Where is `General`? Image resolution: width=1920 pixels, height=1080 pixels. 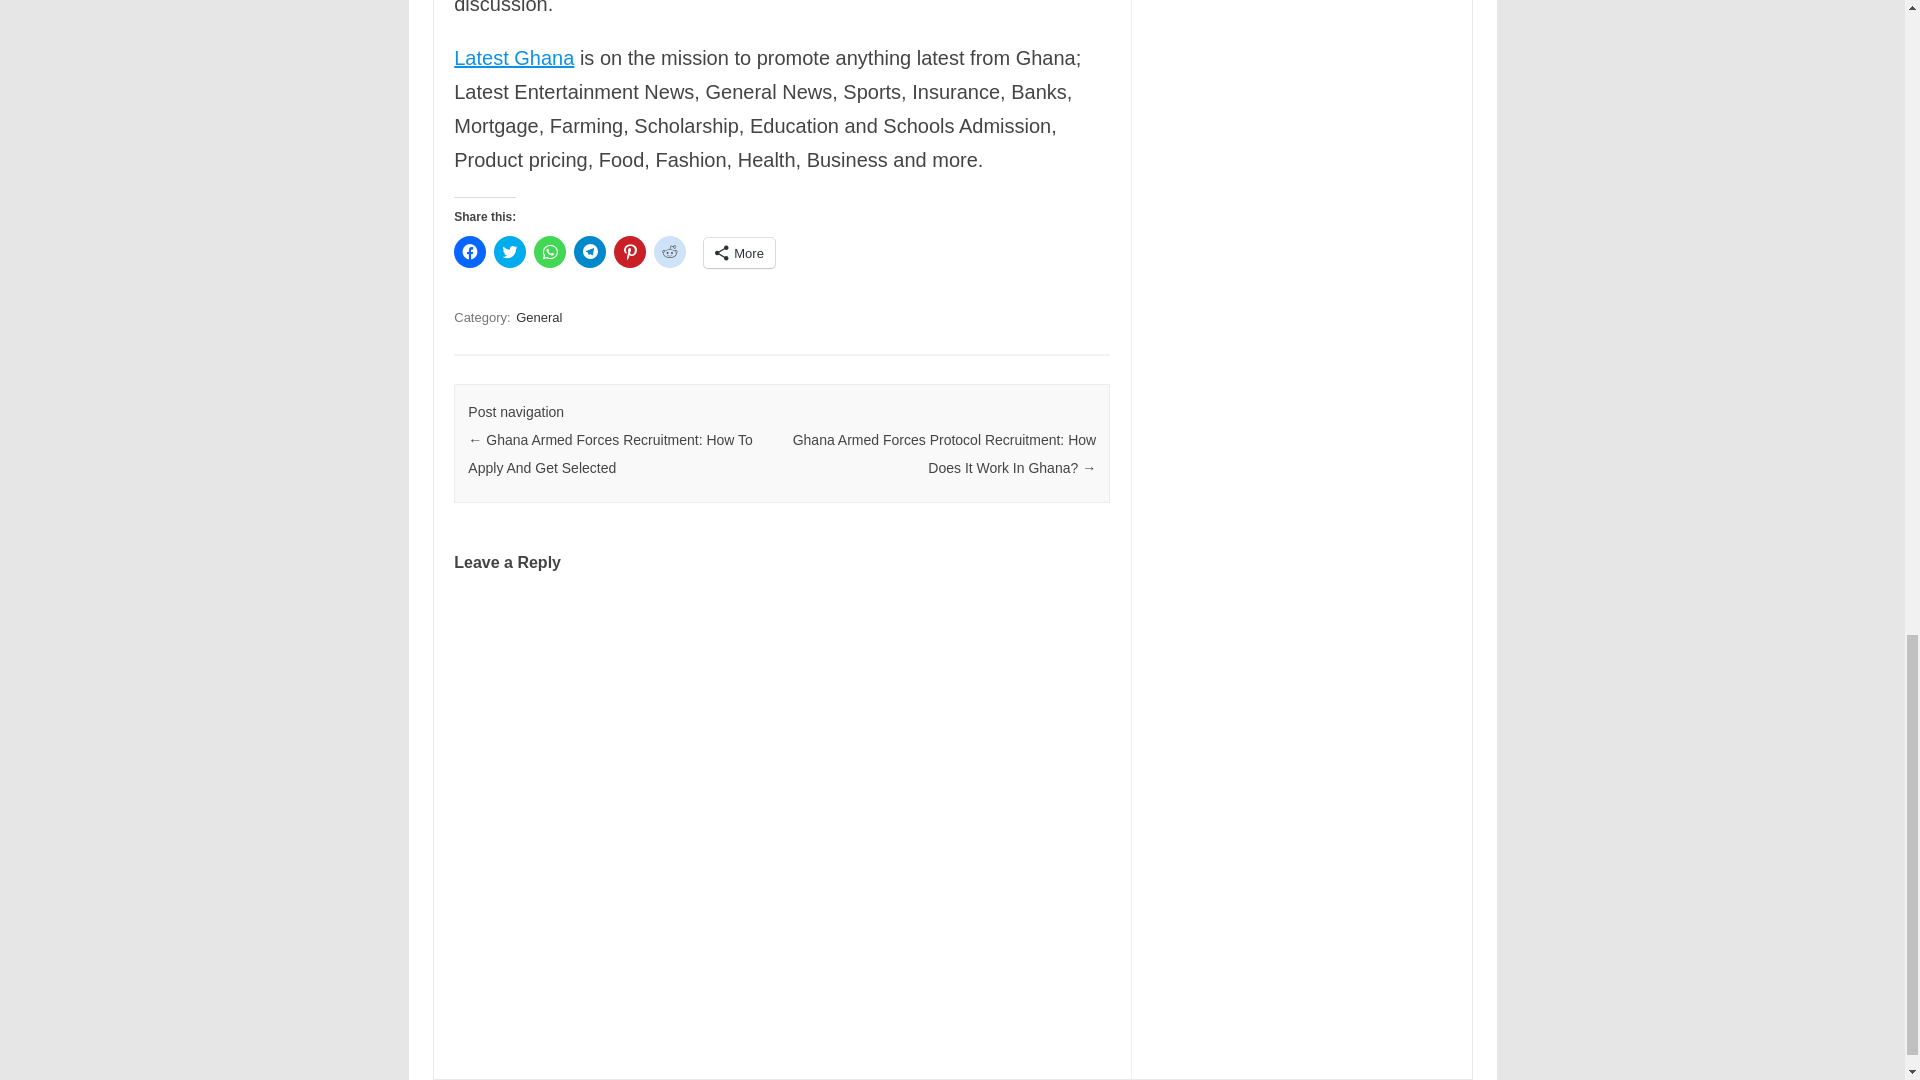
General is located at coordinates (539, 317).